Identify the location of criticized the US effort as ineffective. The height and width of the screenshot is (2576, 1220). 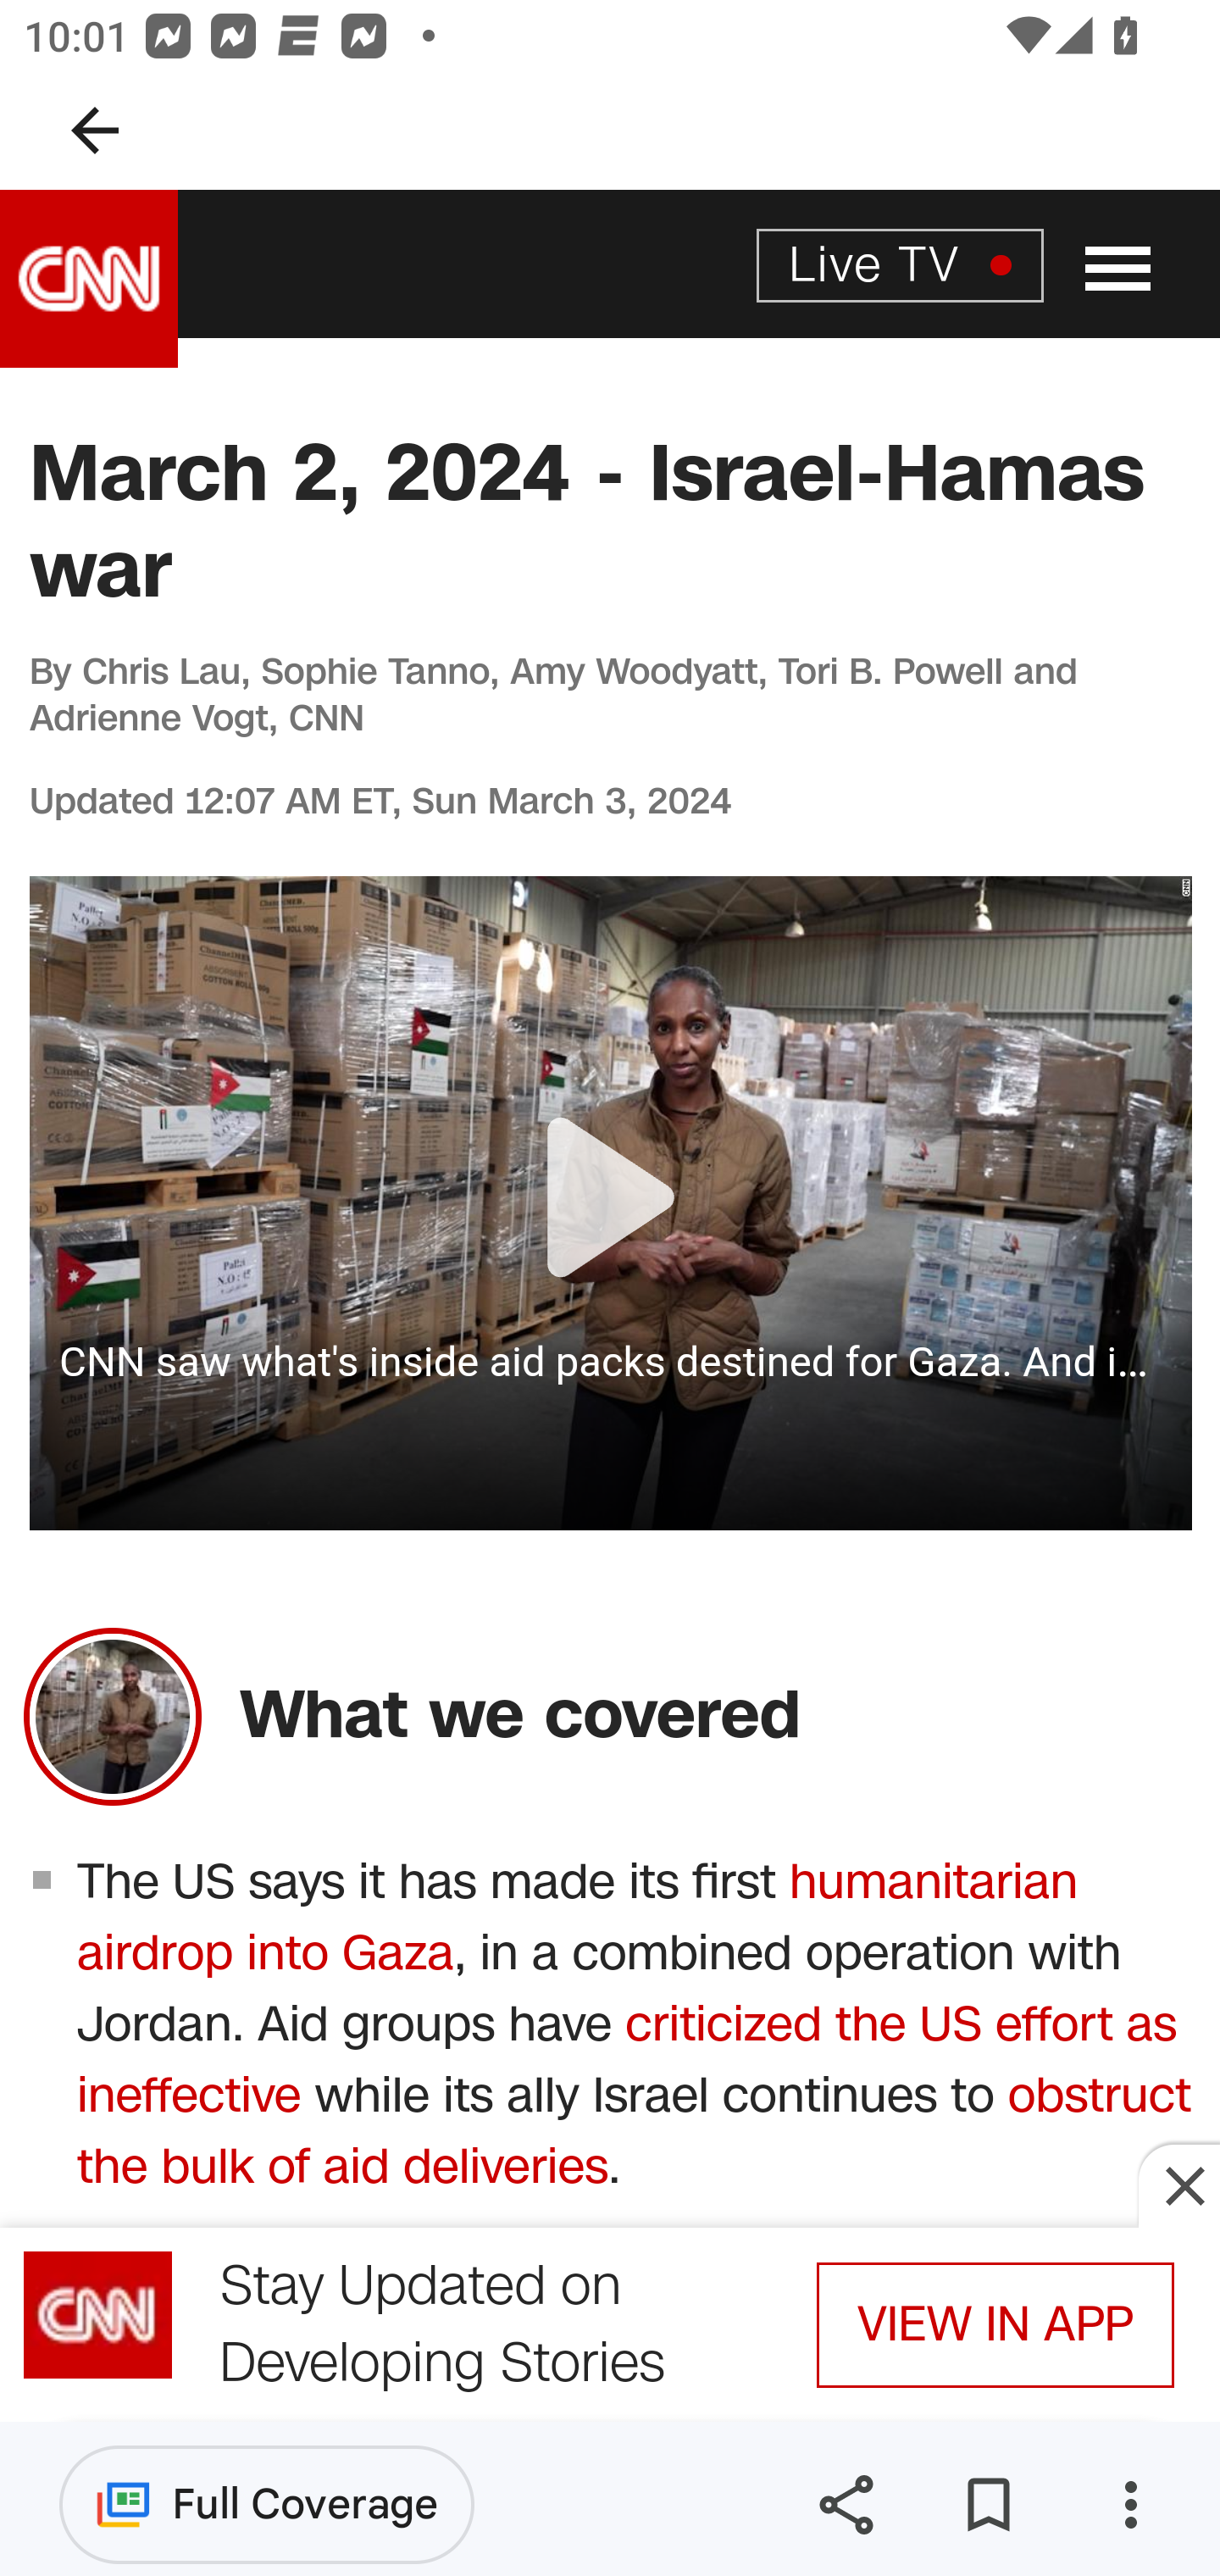
(628, 2061).